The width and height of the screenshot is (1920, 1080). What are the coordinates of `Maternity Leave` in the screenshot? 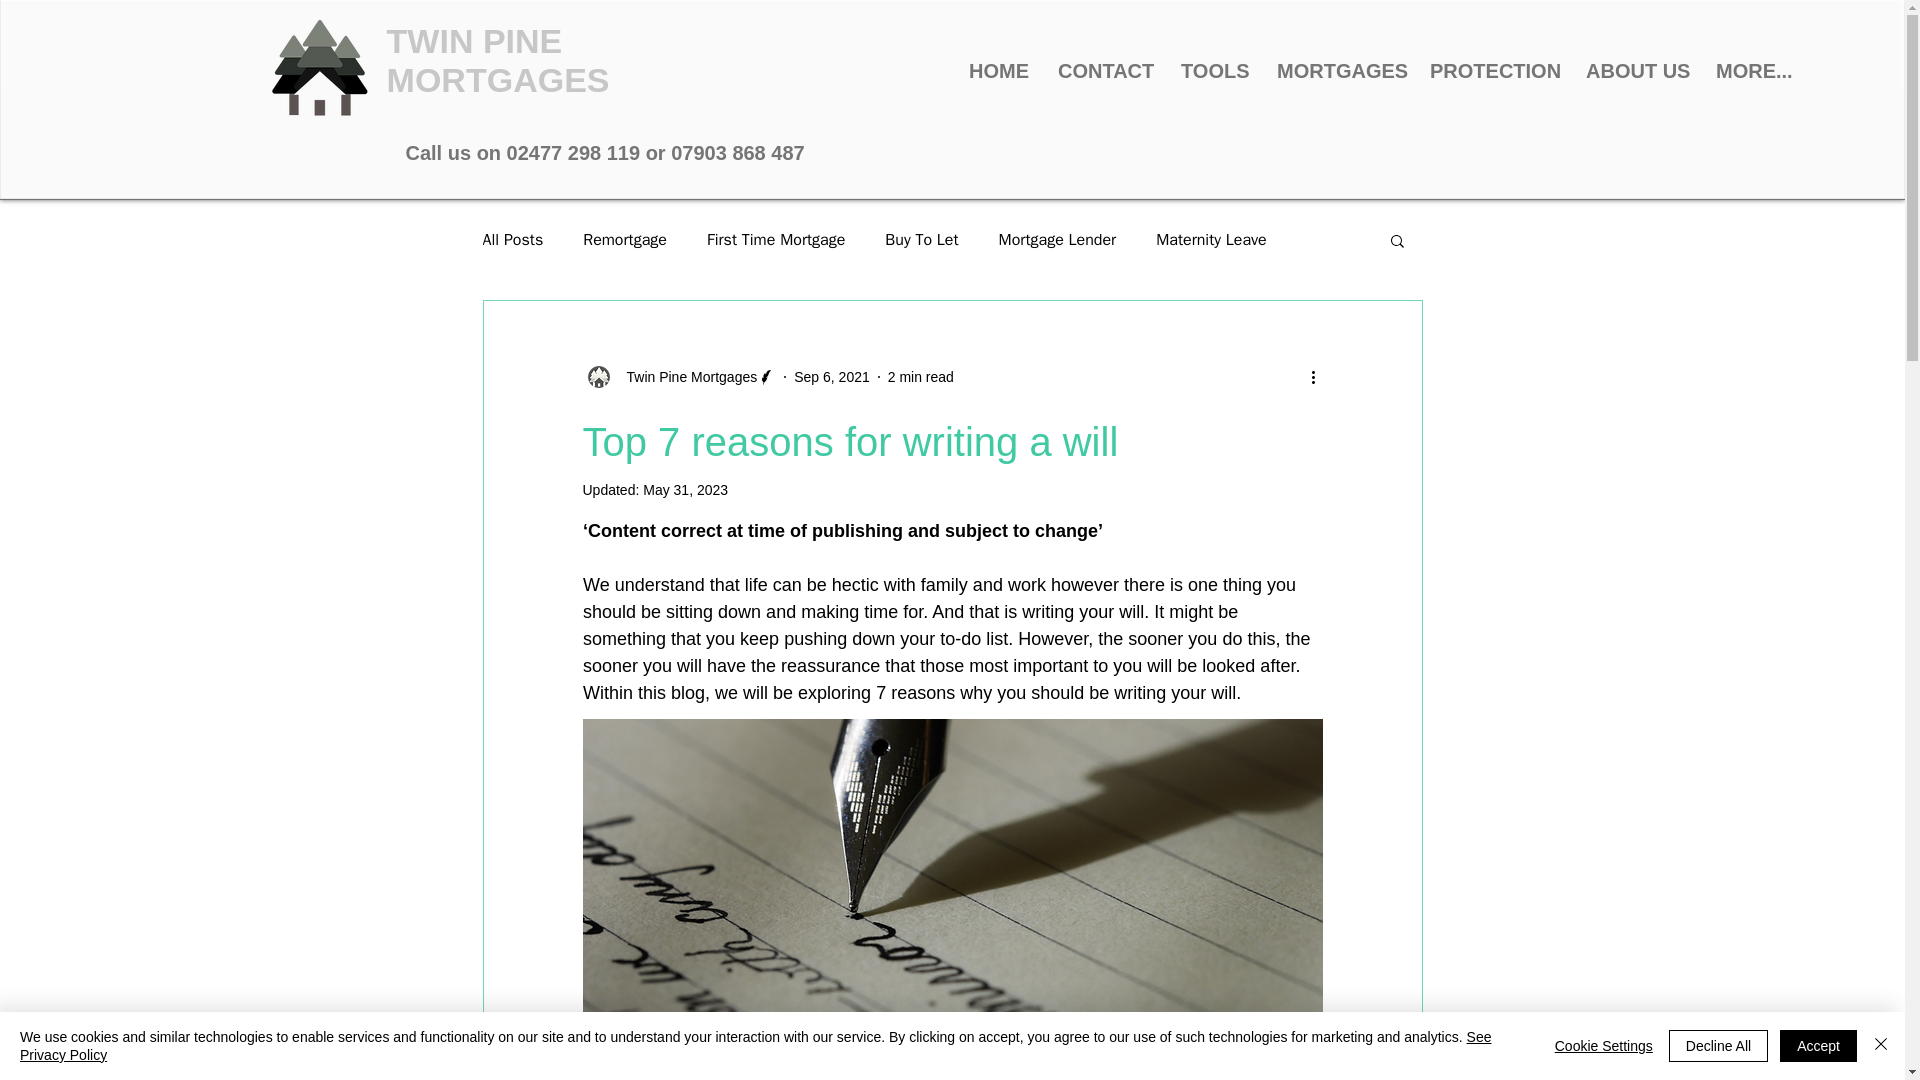 It's located at (1211, 240).